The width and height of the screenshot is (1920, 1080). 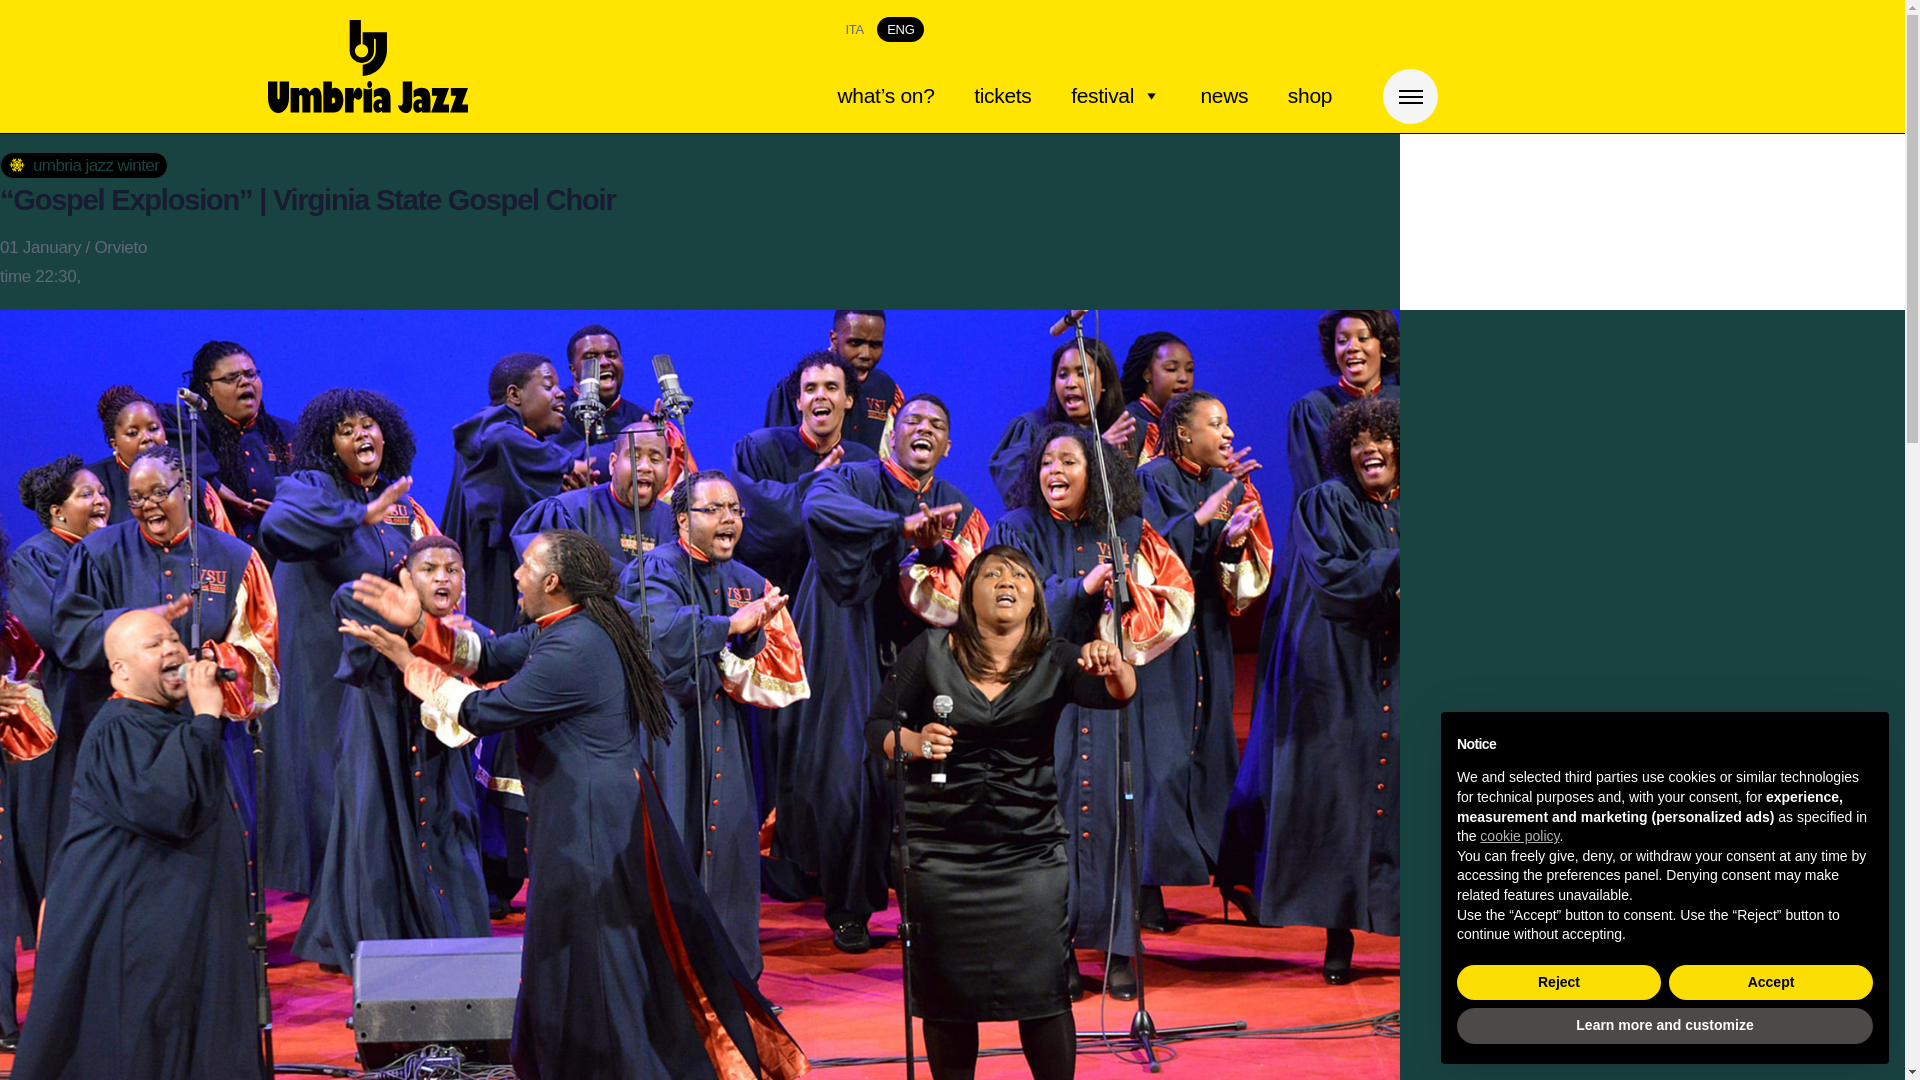 What do you see at coordinates (854, 30) in the screenshot?
I see `ITA` at bounding box center [854, 30].